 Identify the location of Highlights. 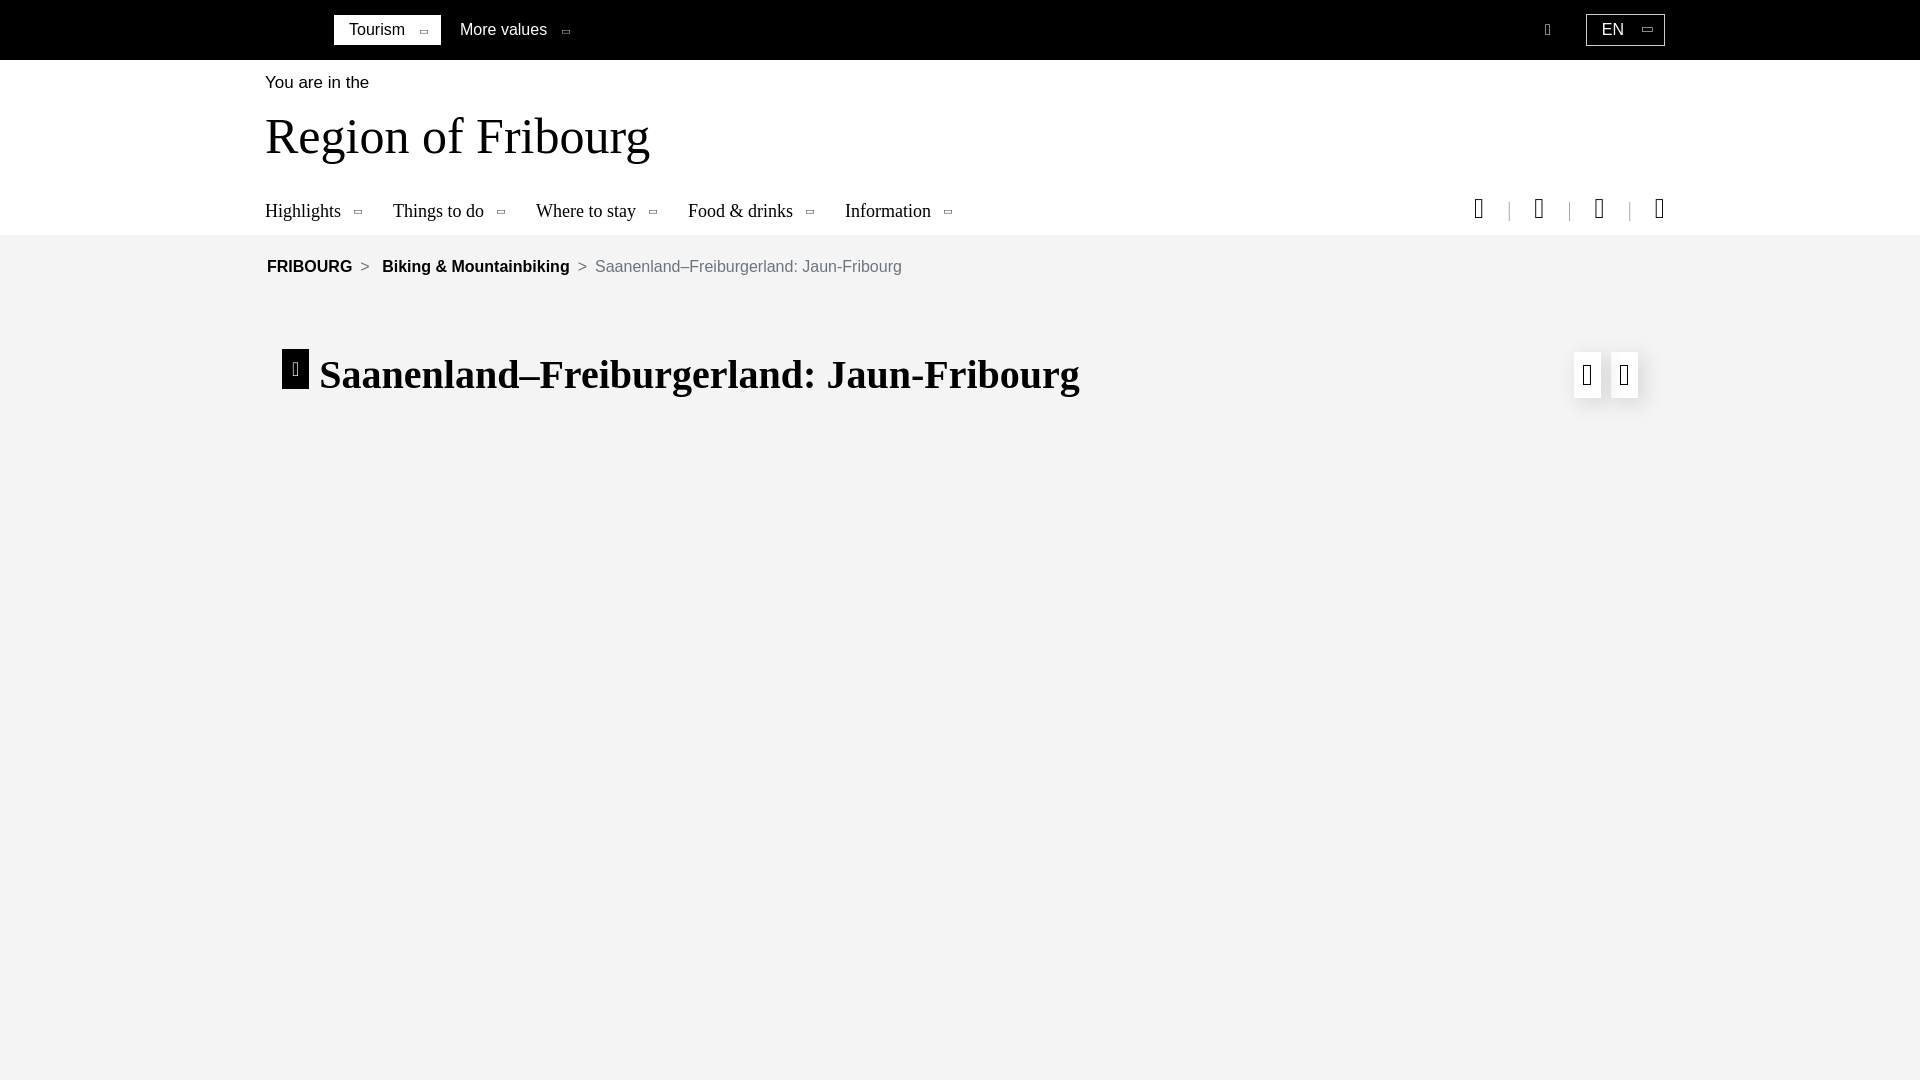
(318, 211).